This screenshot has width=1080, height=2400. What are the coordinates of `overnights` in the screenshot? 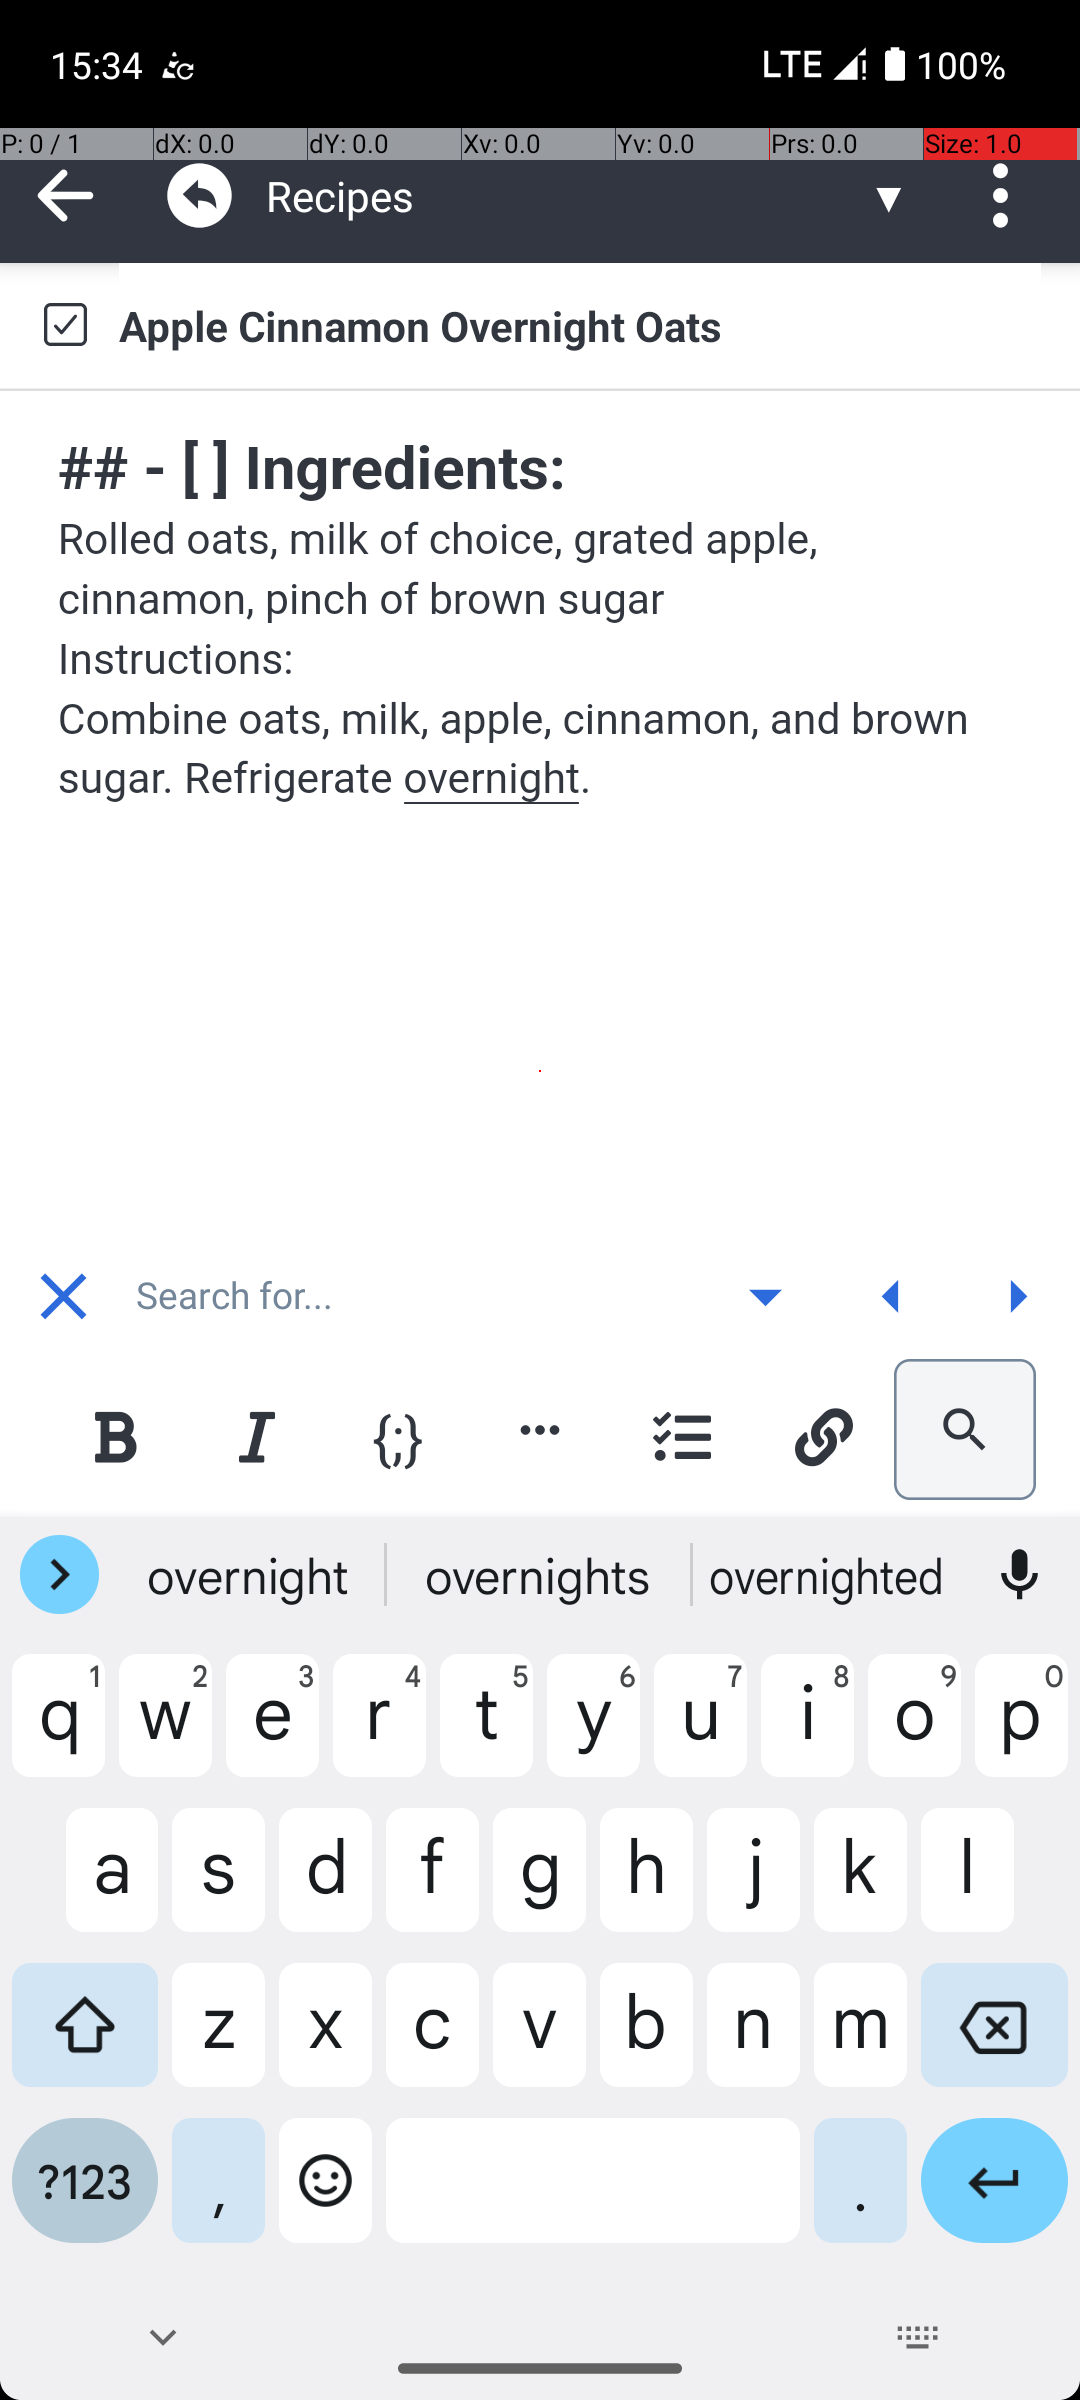 It's located at (540, 1575).